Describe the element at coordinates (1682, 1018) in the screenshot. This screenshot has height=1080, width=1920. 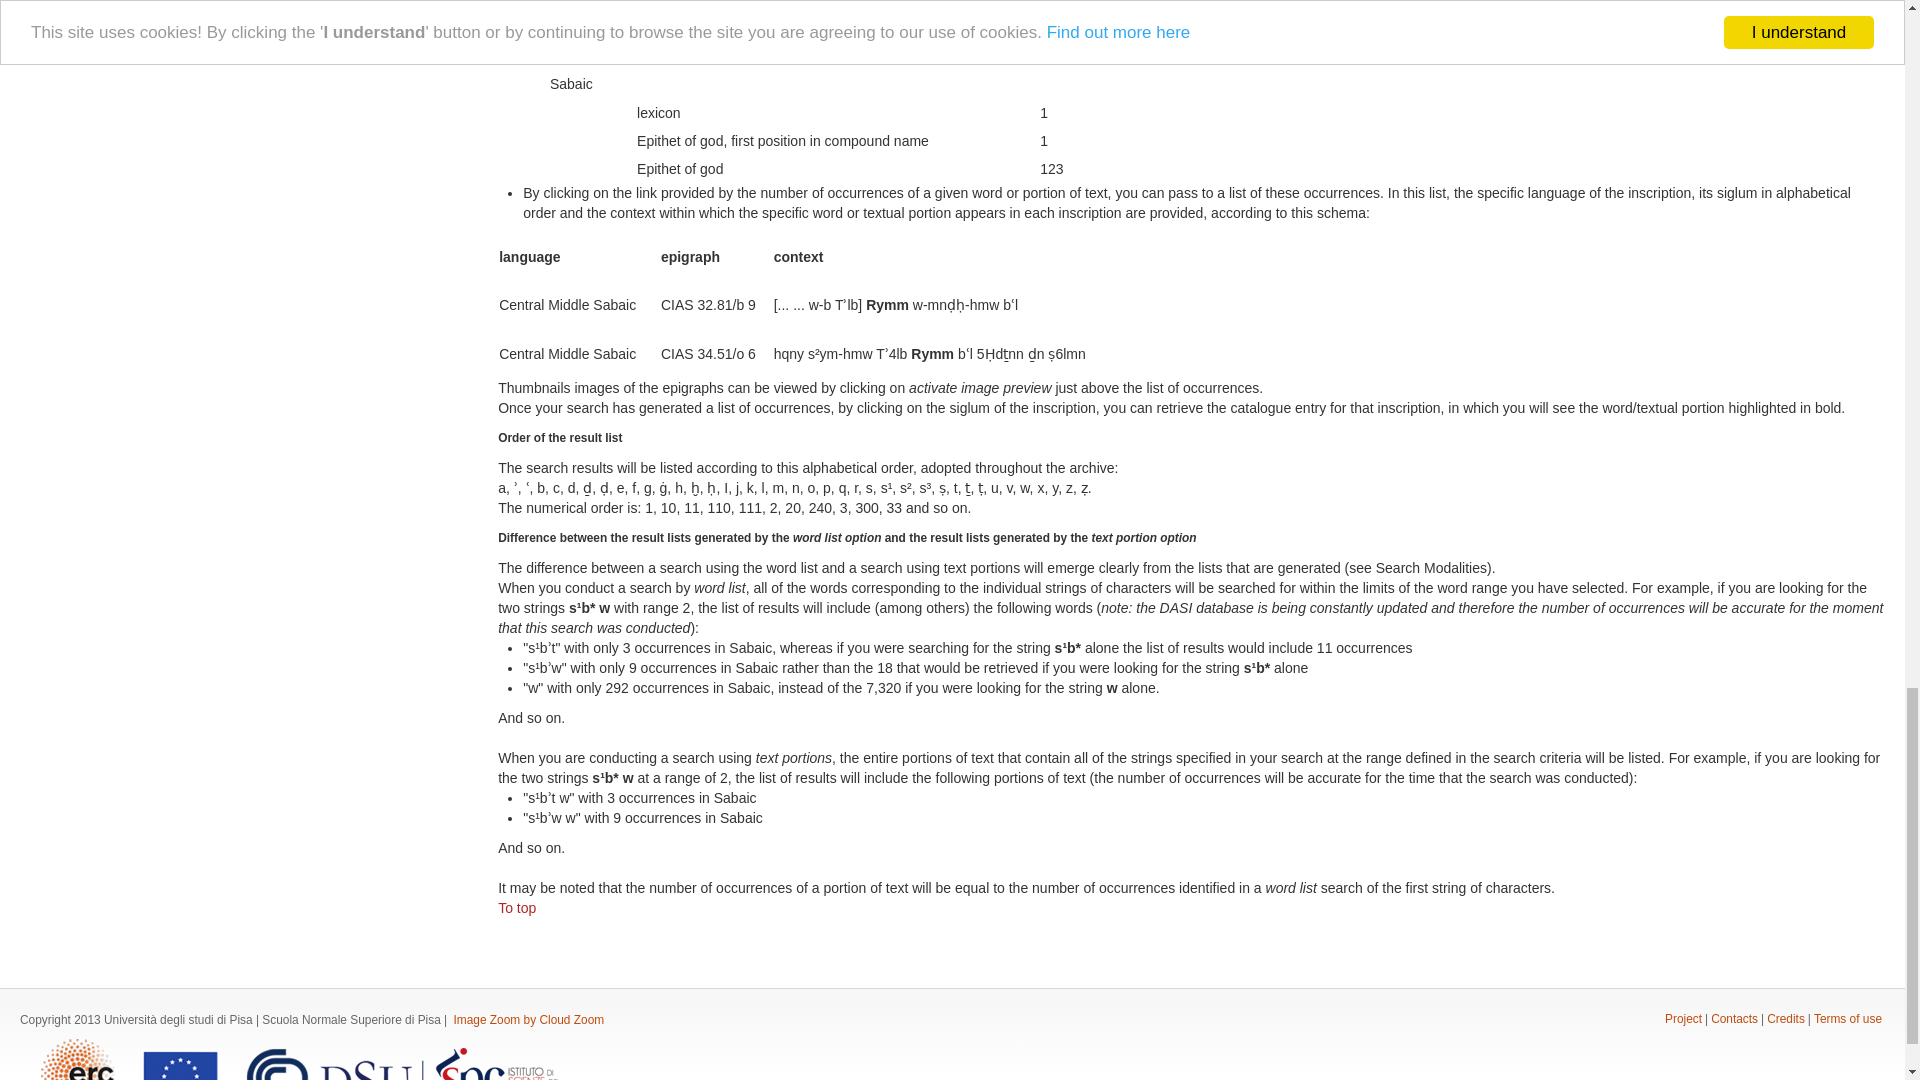
I see `Project` at that location.